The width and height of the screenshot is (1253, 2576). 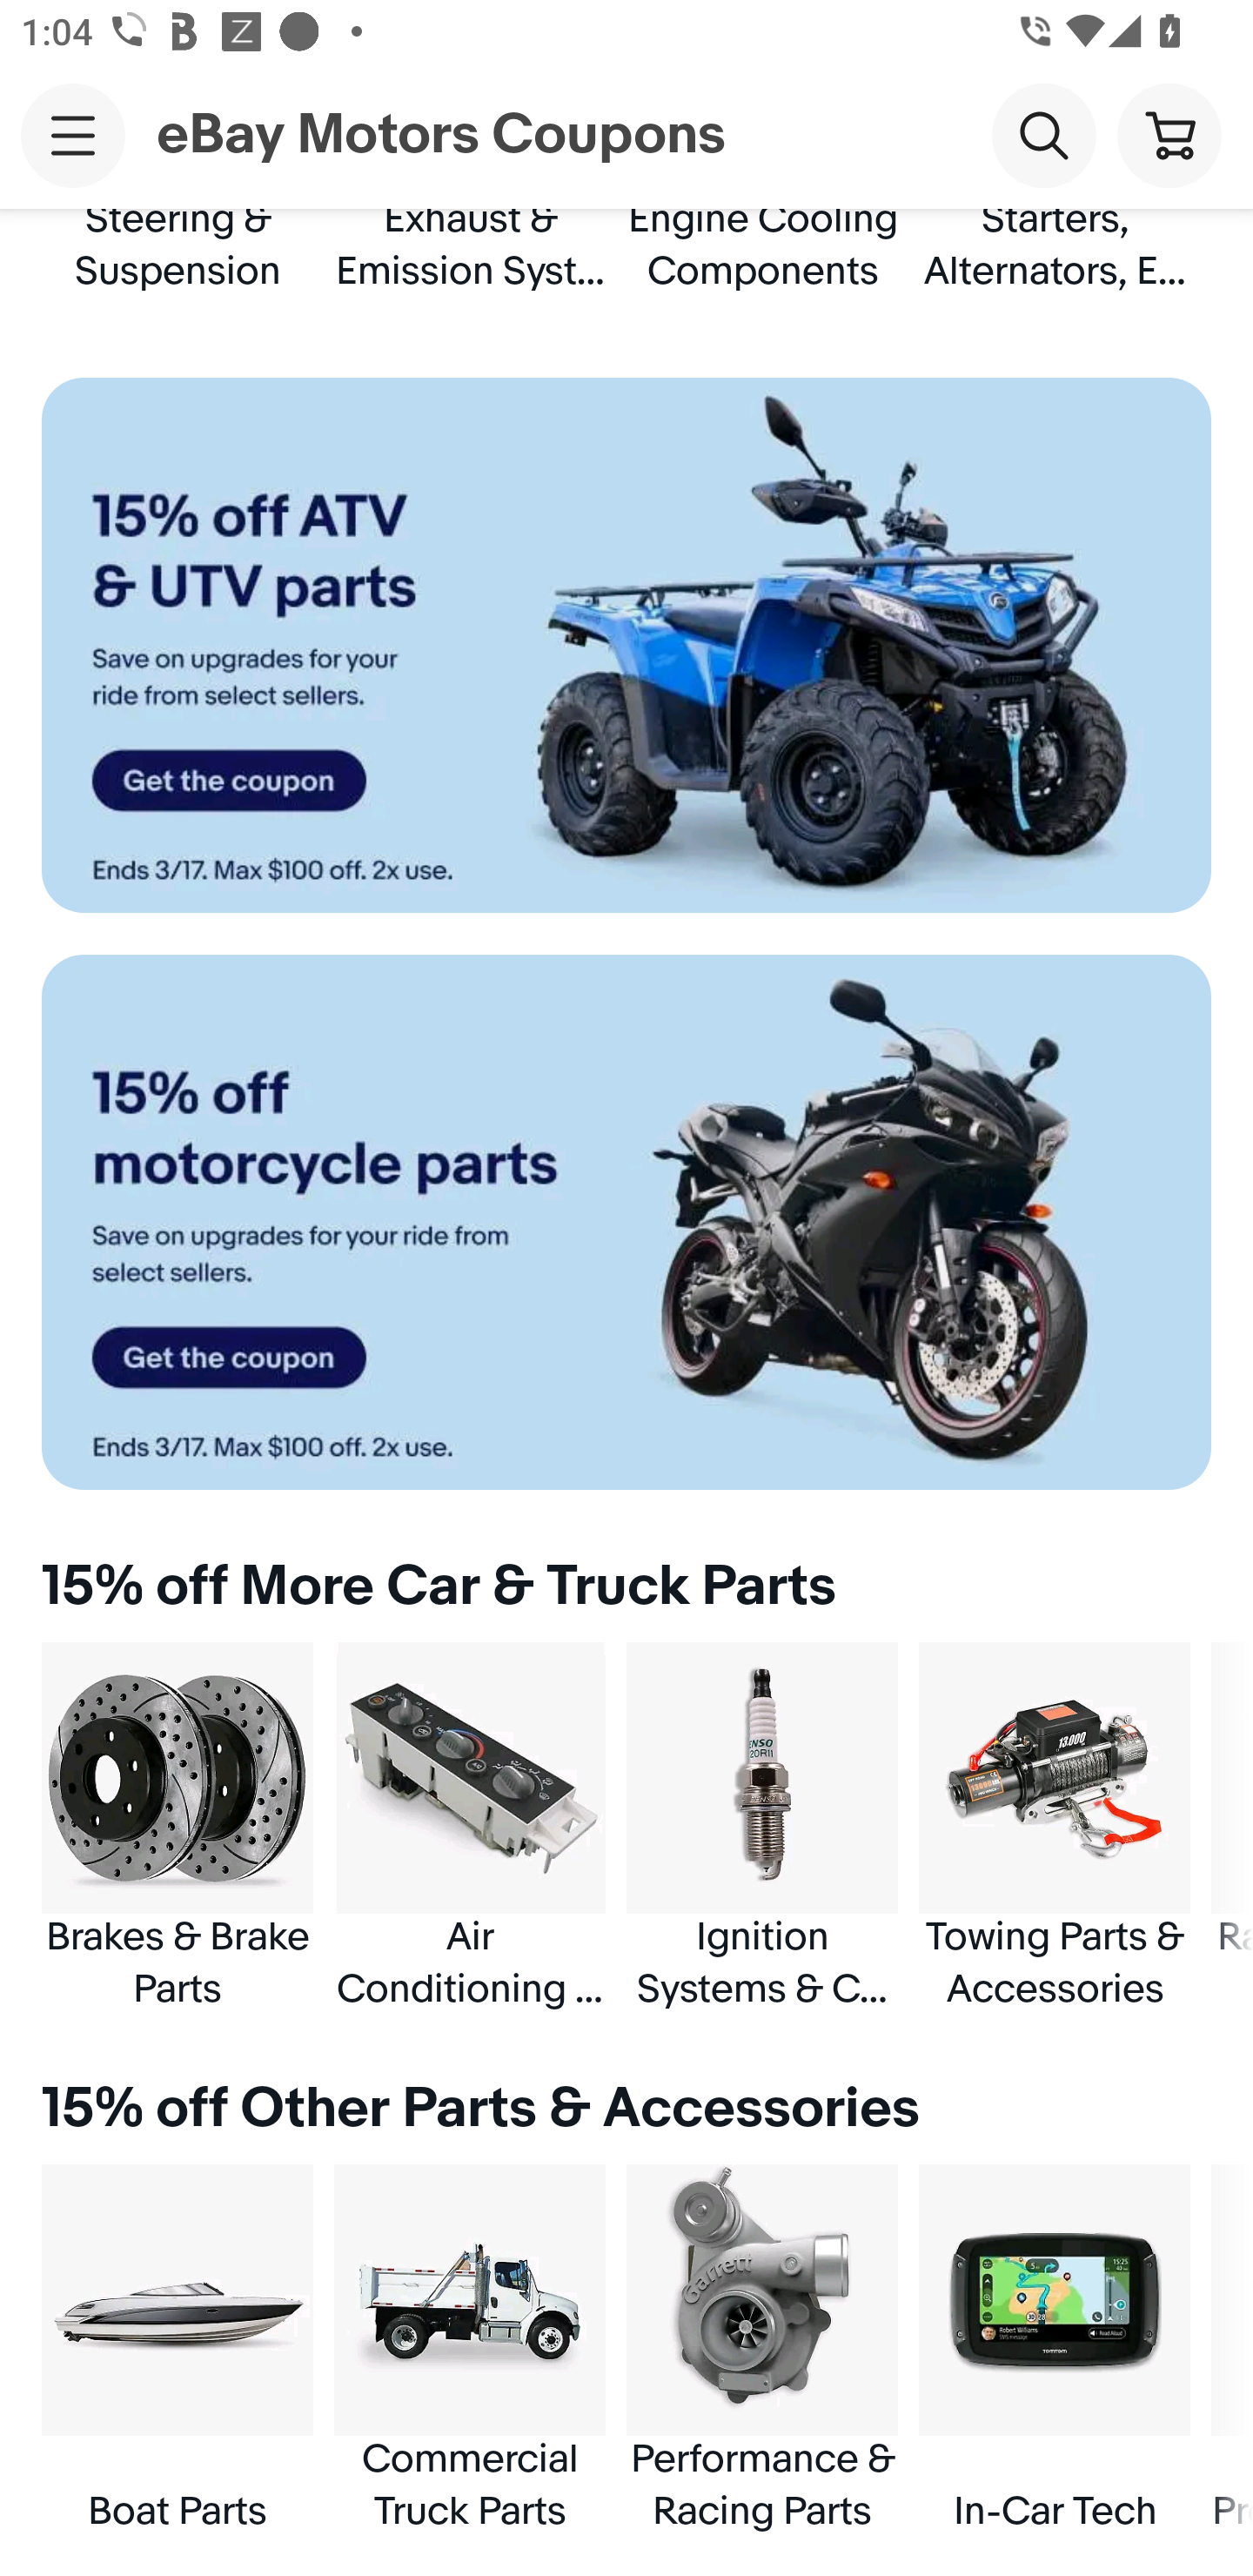 I want to click on Engine Cooling Components, so click(x=762, y=251).